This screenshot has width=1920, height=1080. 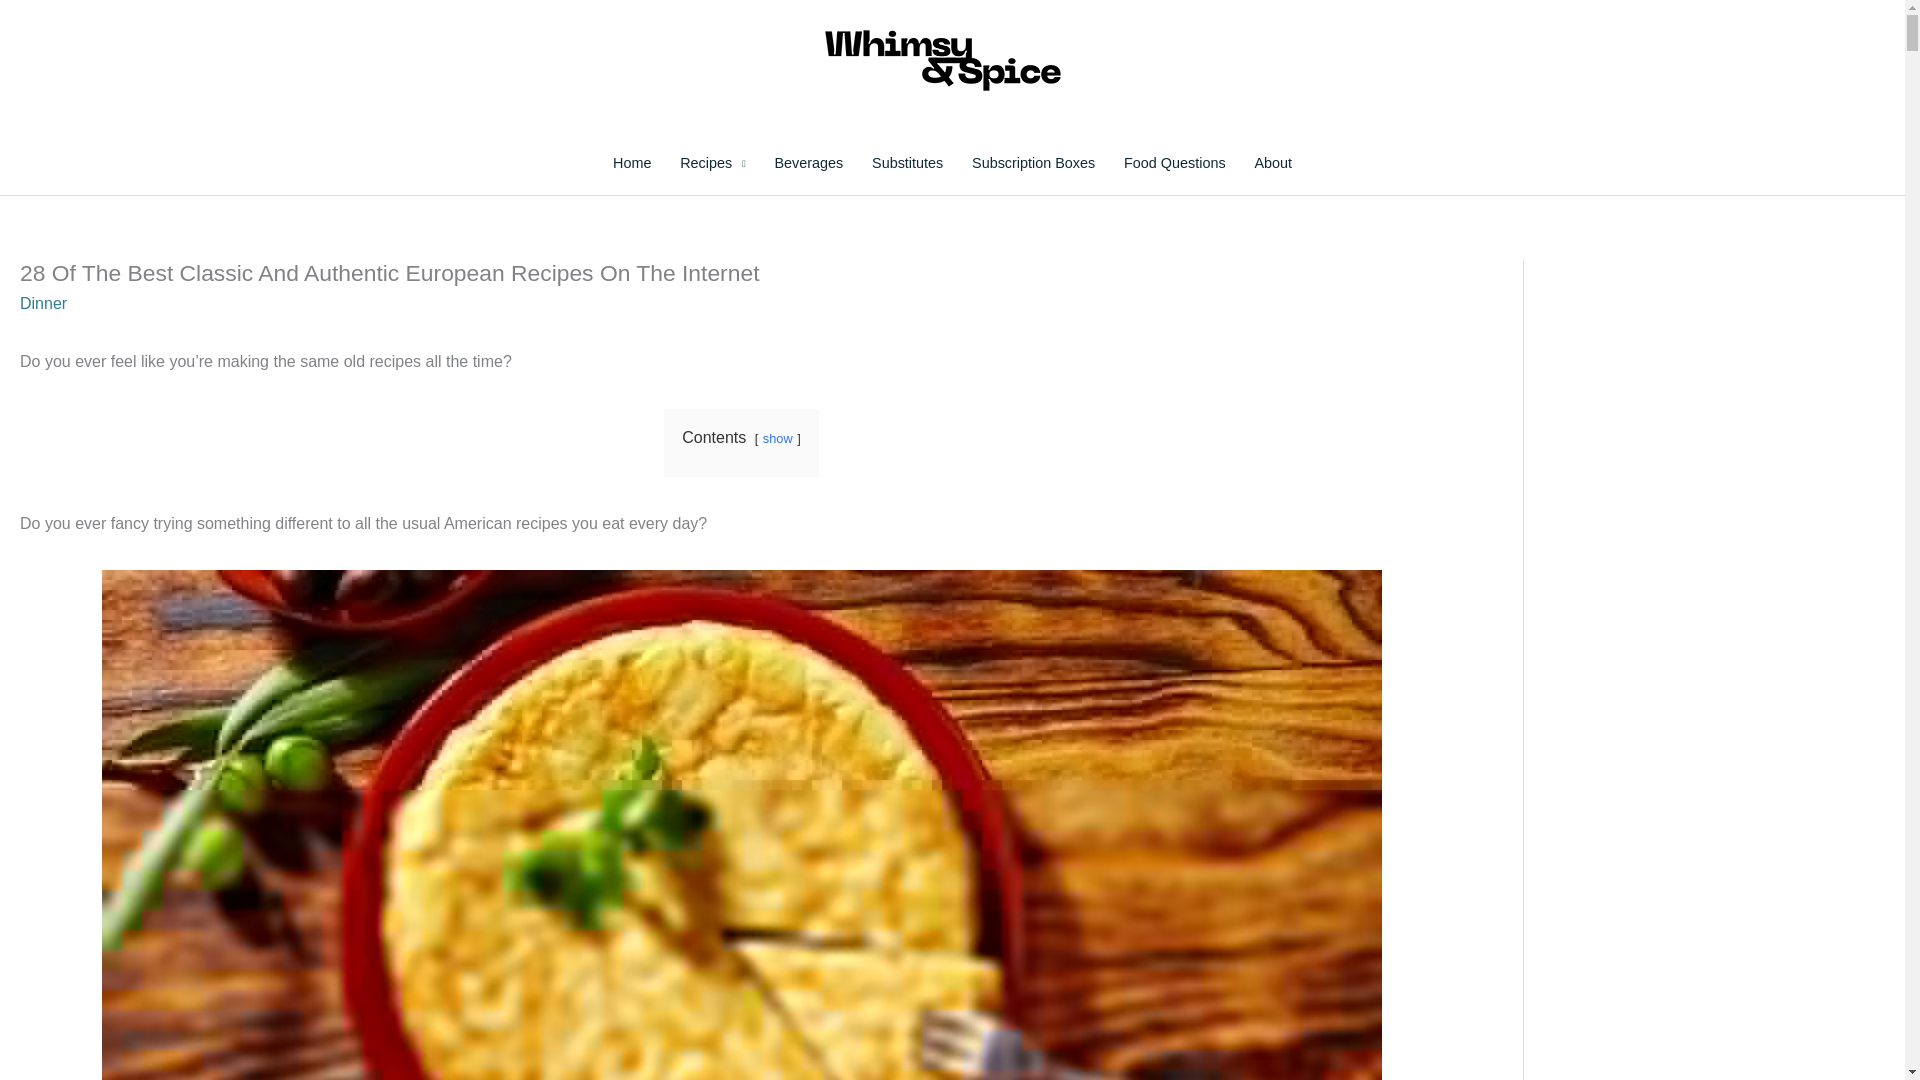 What do you see at coordinates (43, 303) in the screenshot?
I see `Dinner` at bounding box center [43, 303].